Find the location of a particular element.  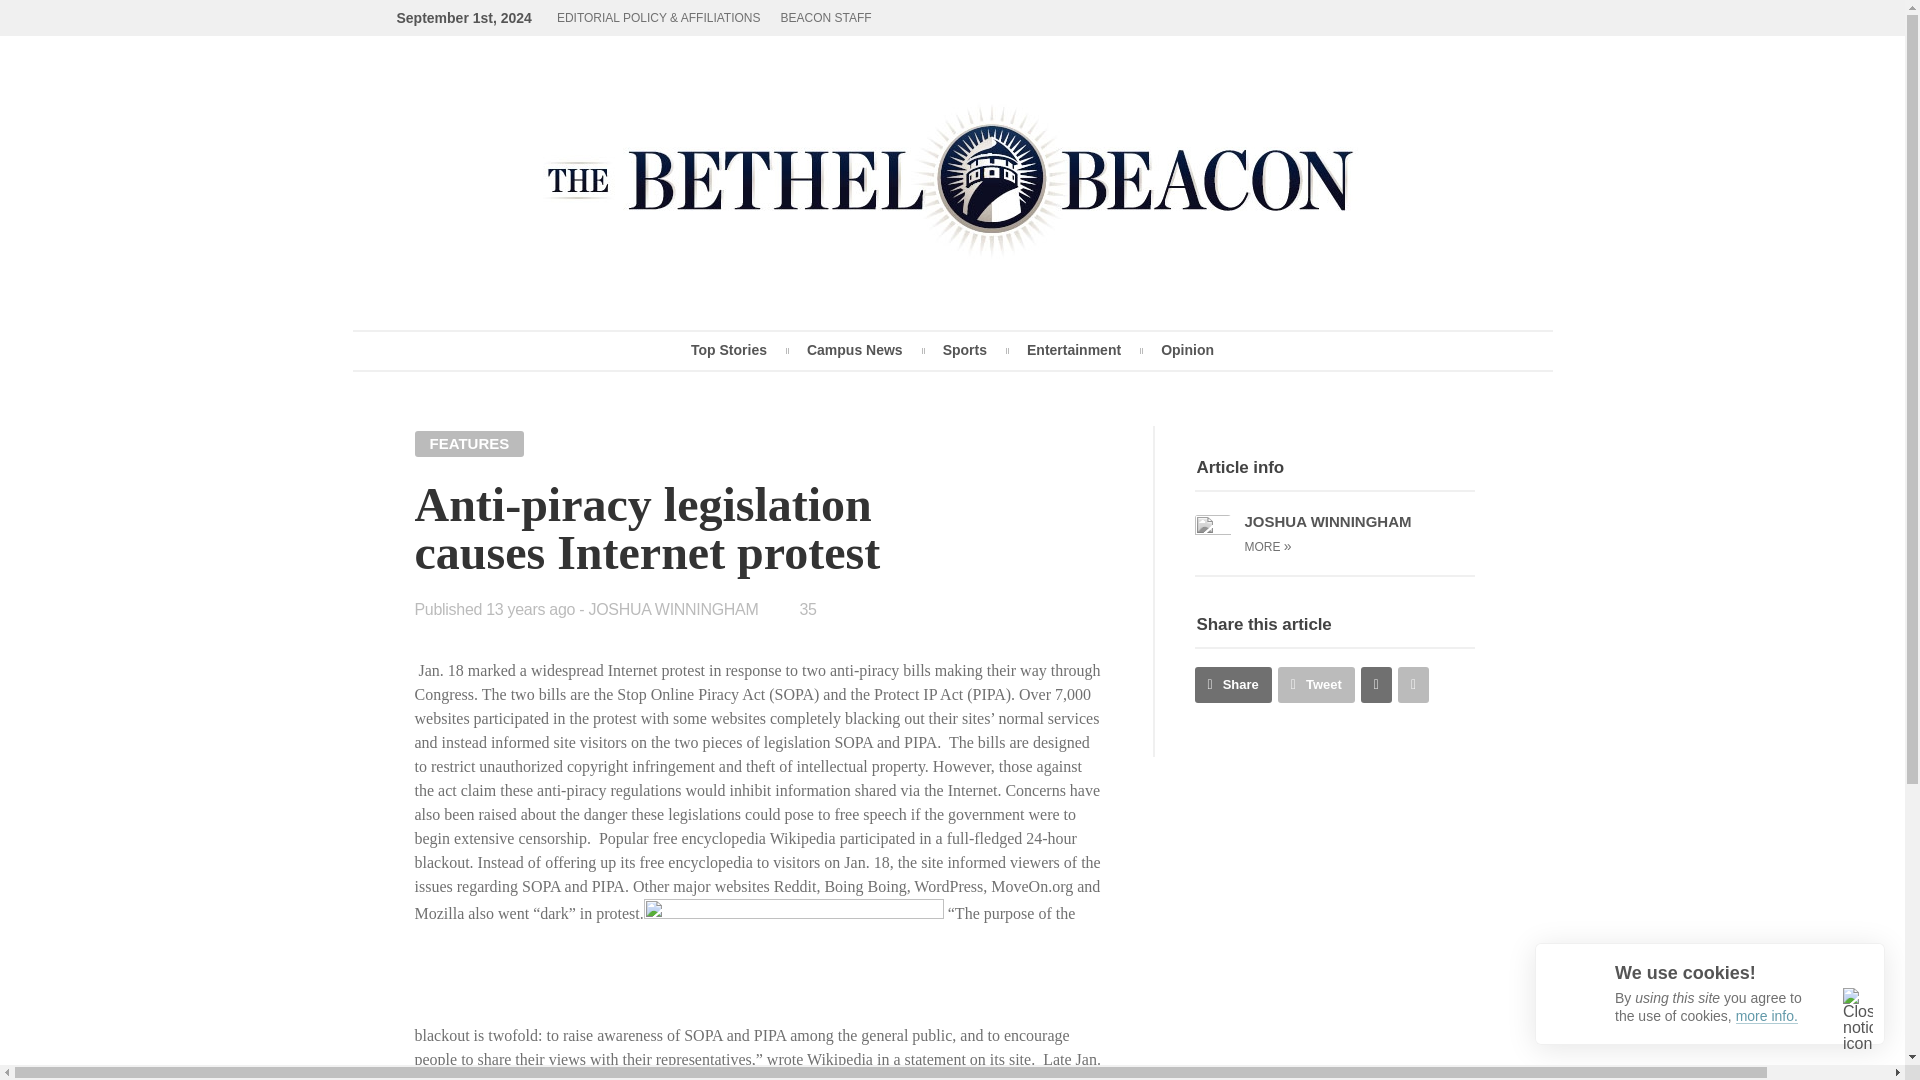

Entertainment is located at coordinates (1073, 350).